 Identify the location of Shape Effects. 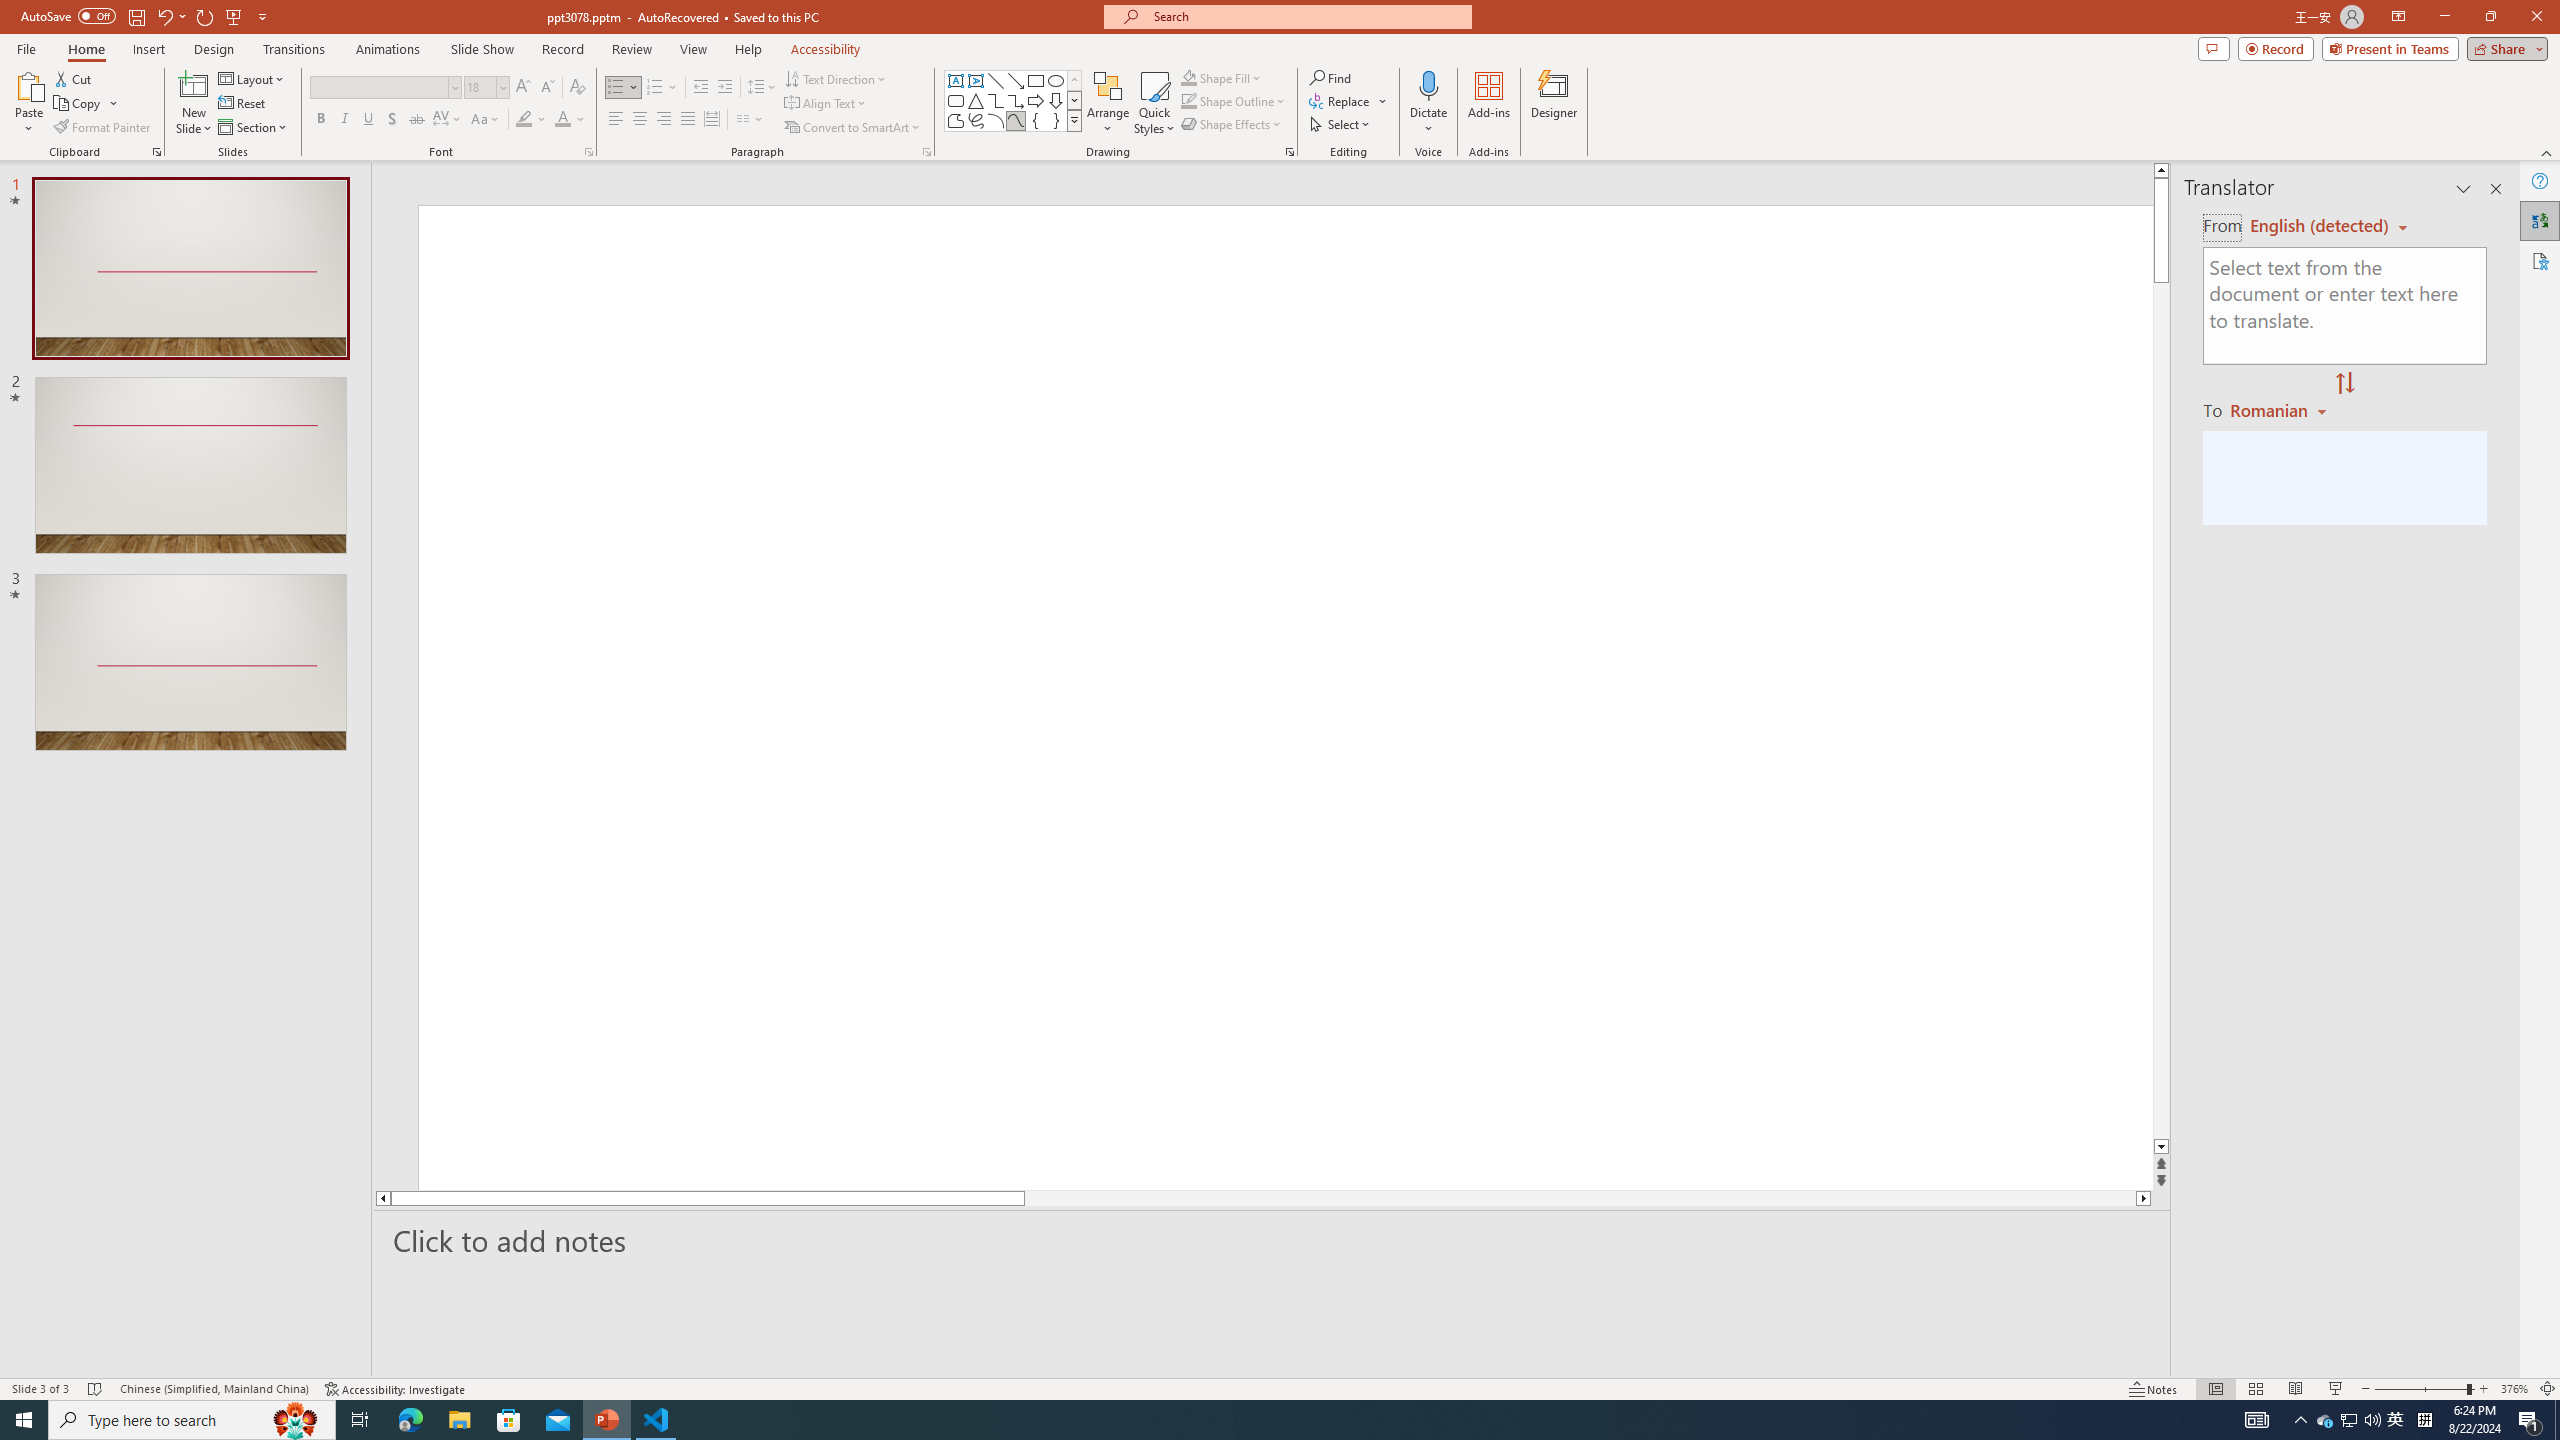
(1232, 124).